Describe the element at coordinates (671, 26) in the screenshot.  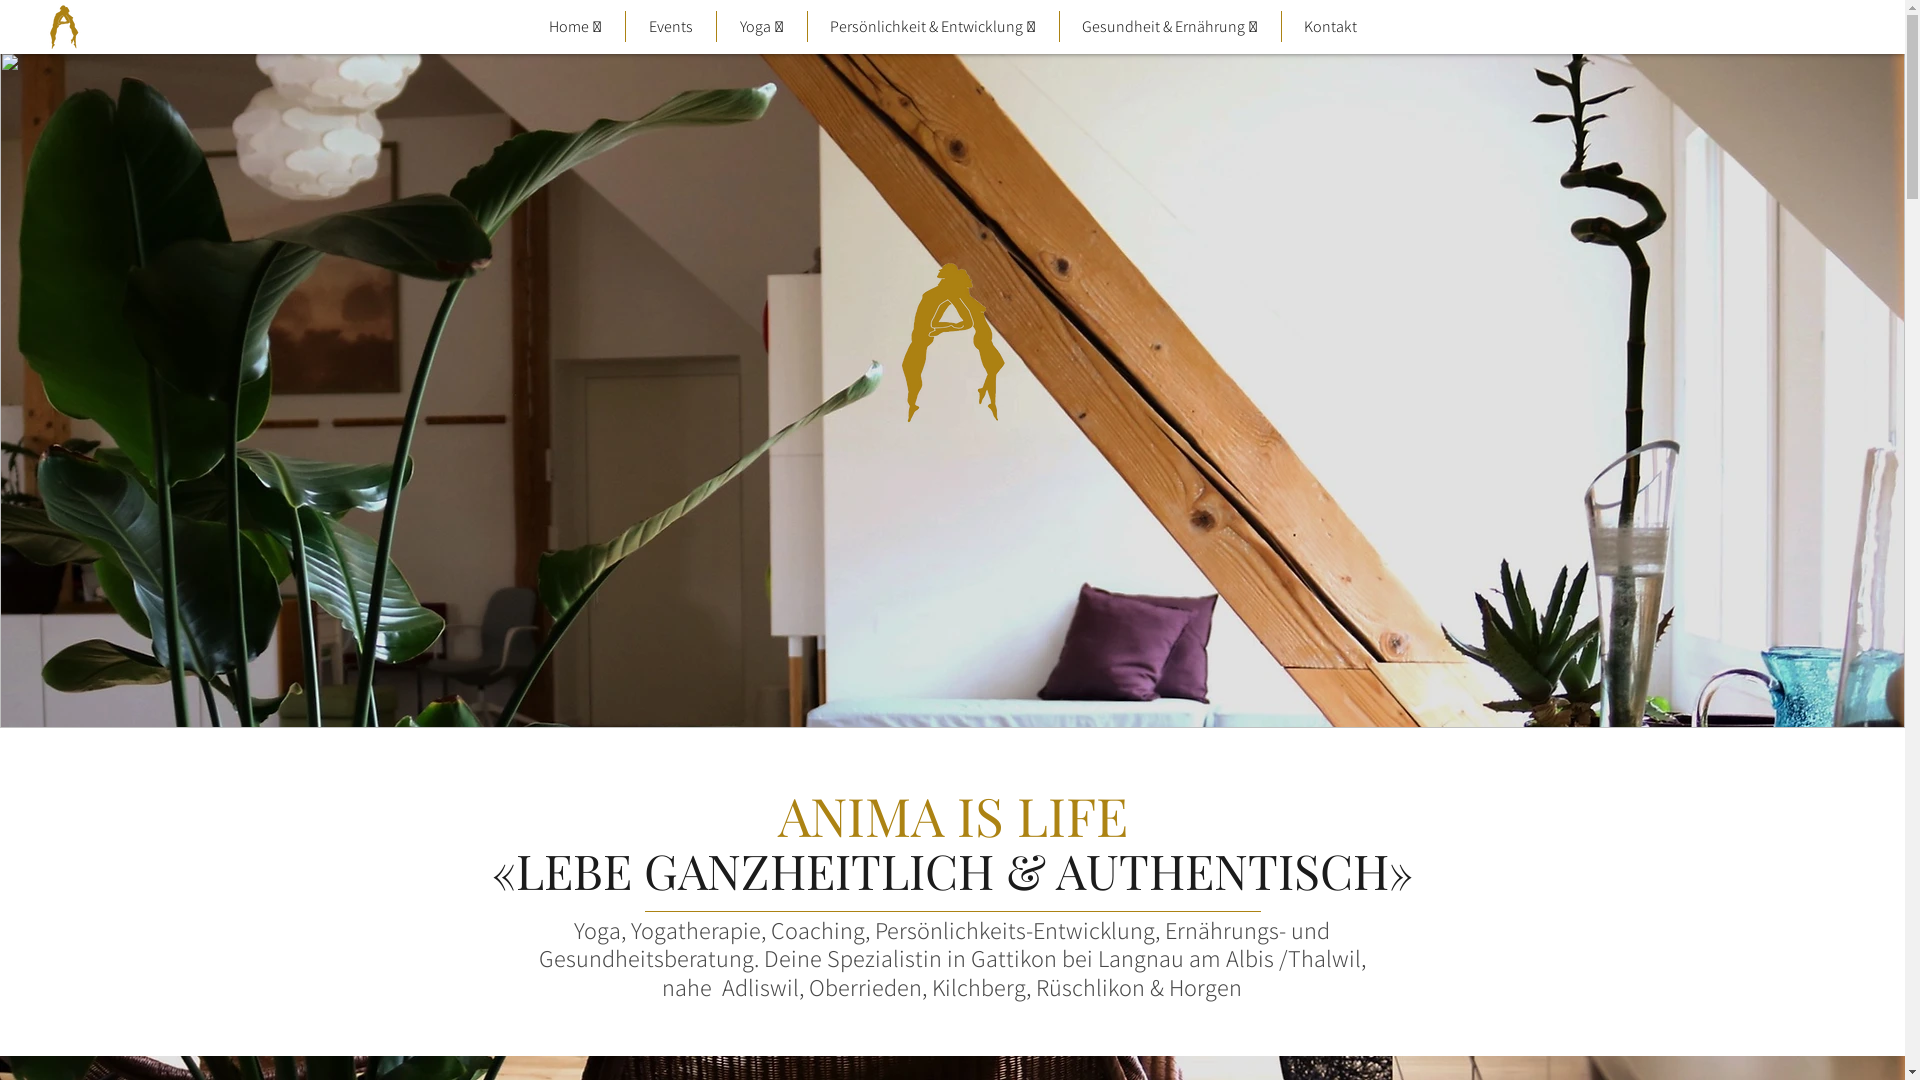
I see `Events` at that location.